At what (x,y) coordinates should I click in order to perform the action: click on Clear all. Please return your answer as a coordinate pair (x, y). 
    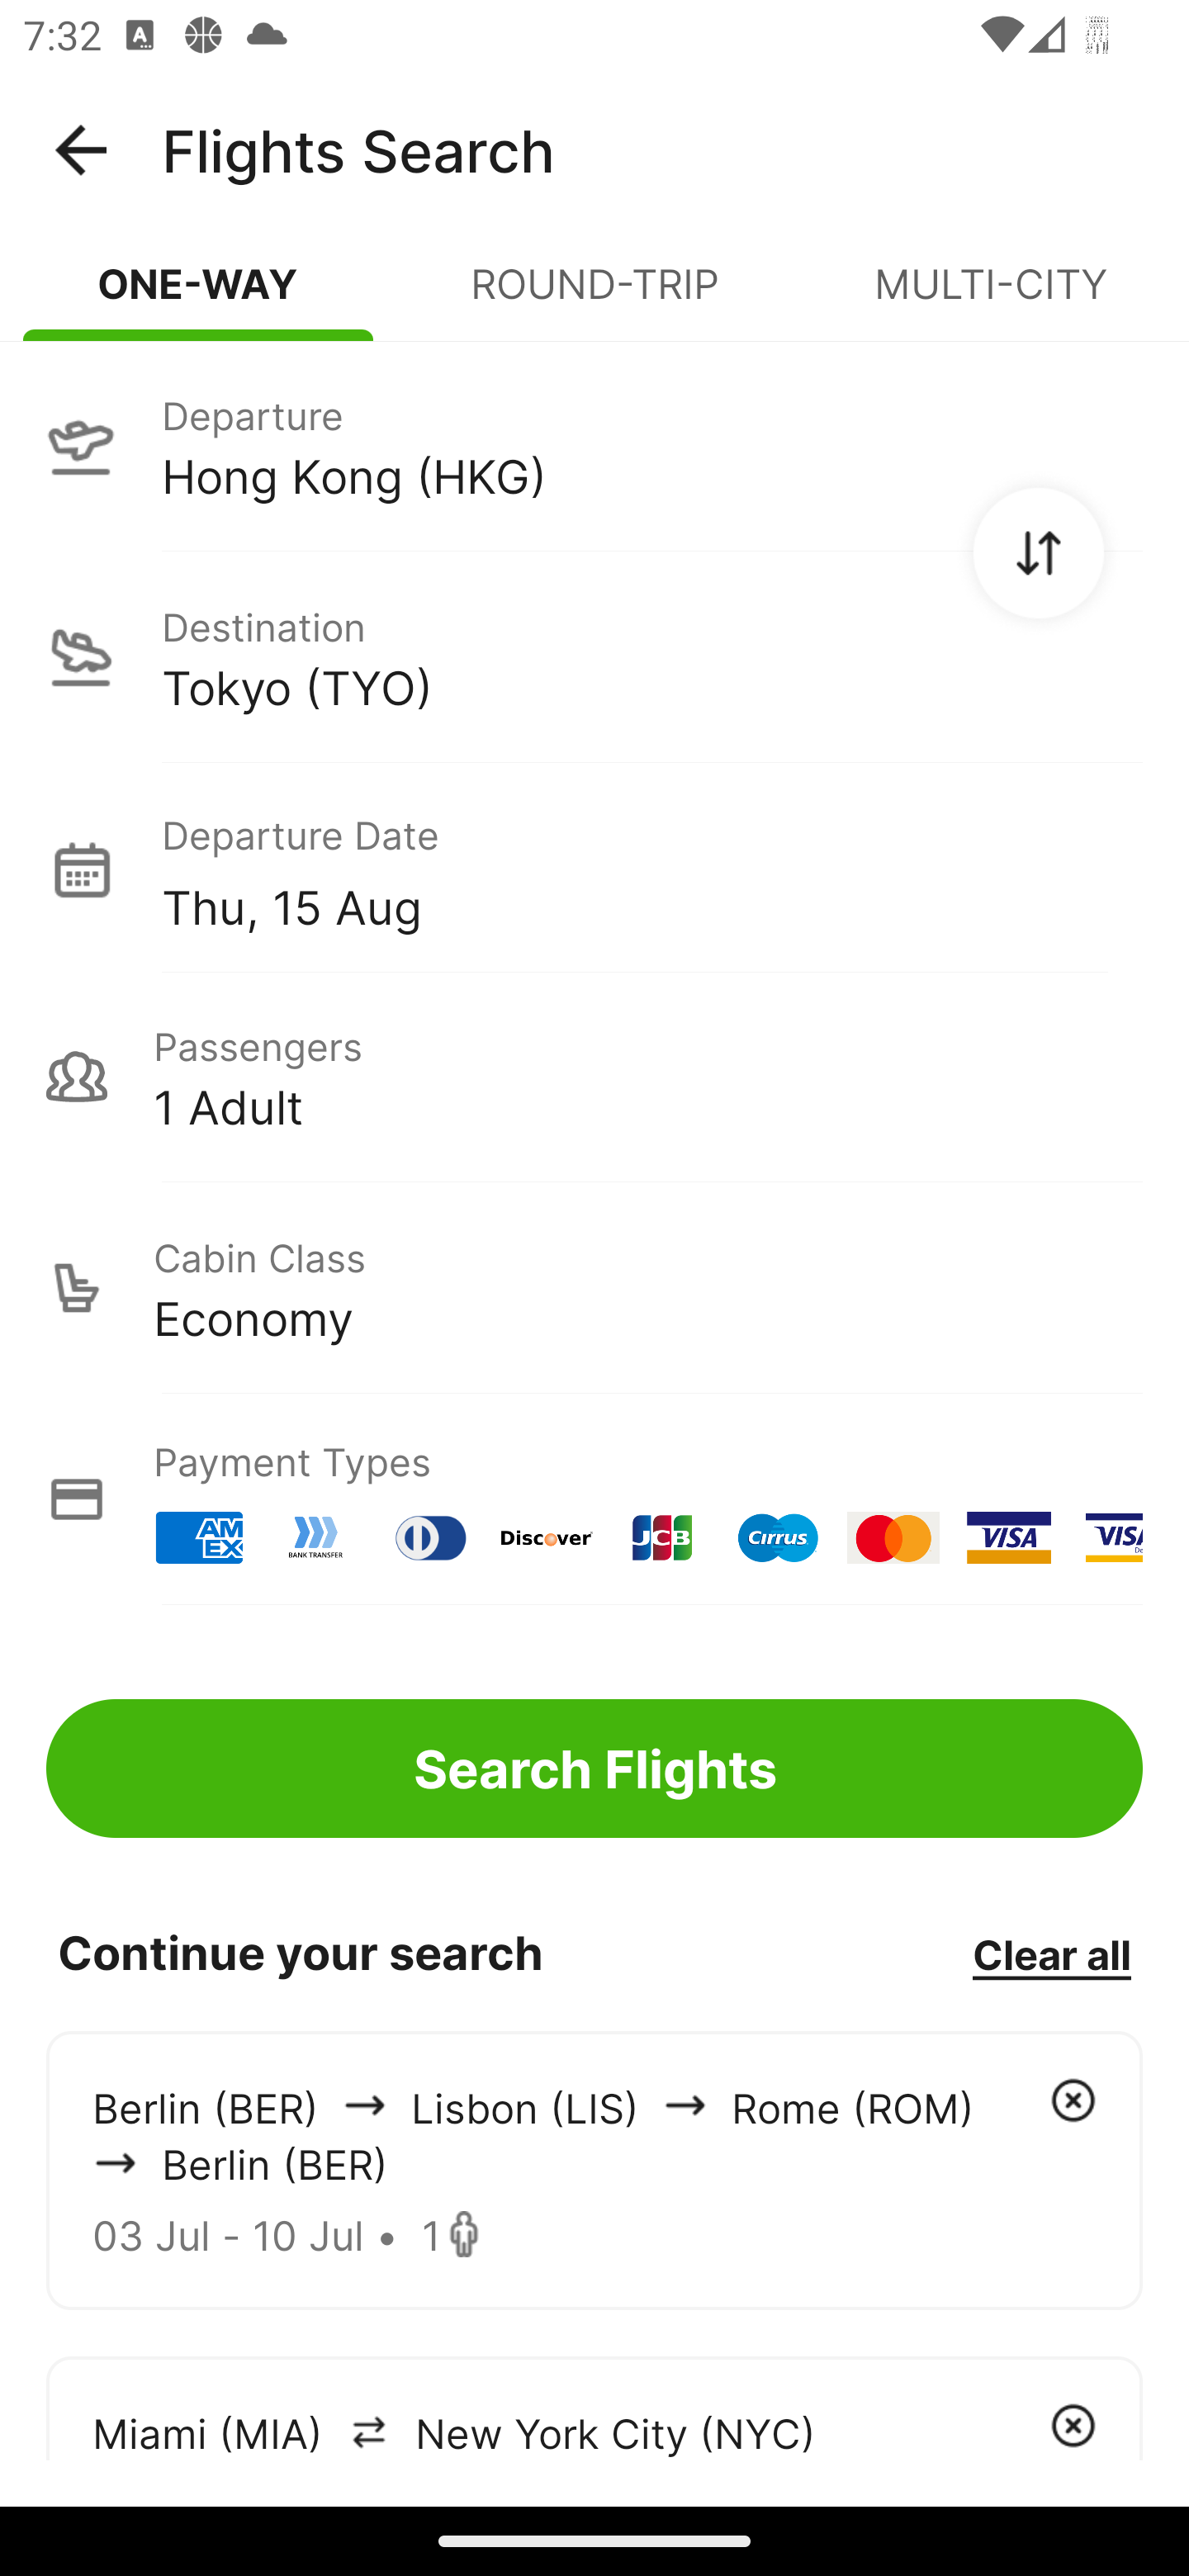
    Looking at the image, I should click on (1051, 1953).